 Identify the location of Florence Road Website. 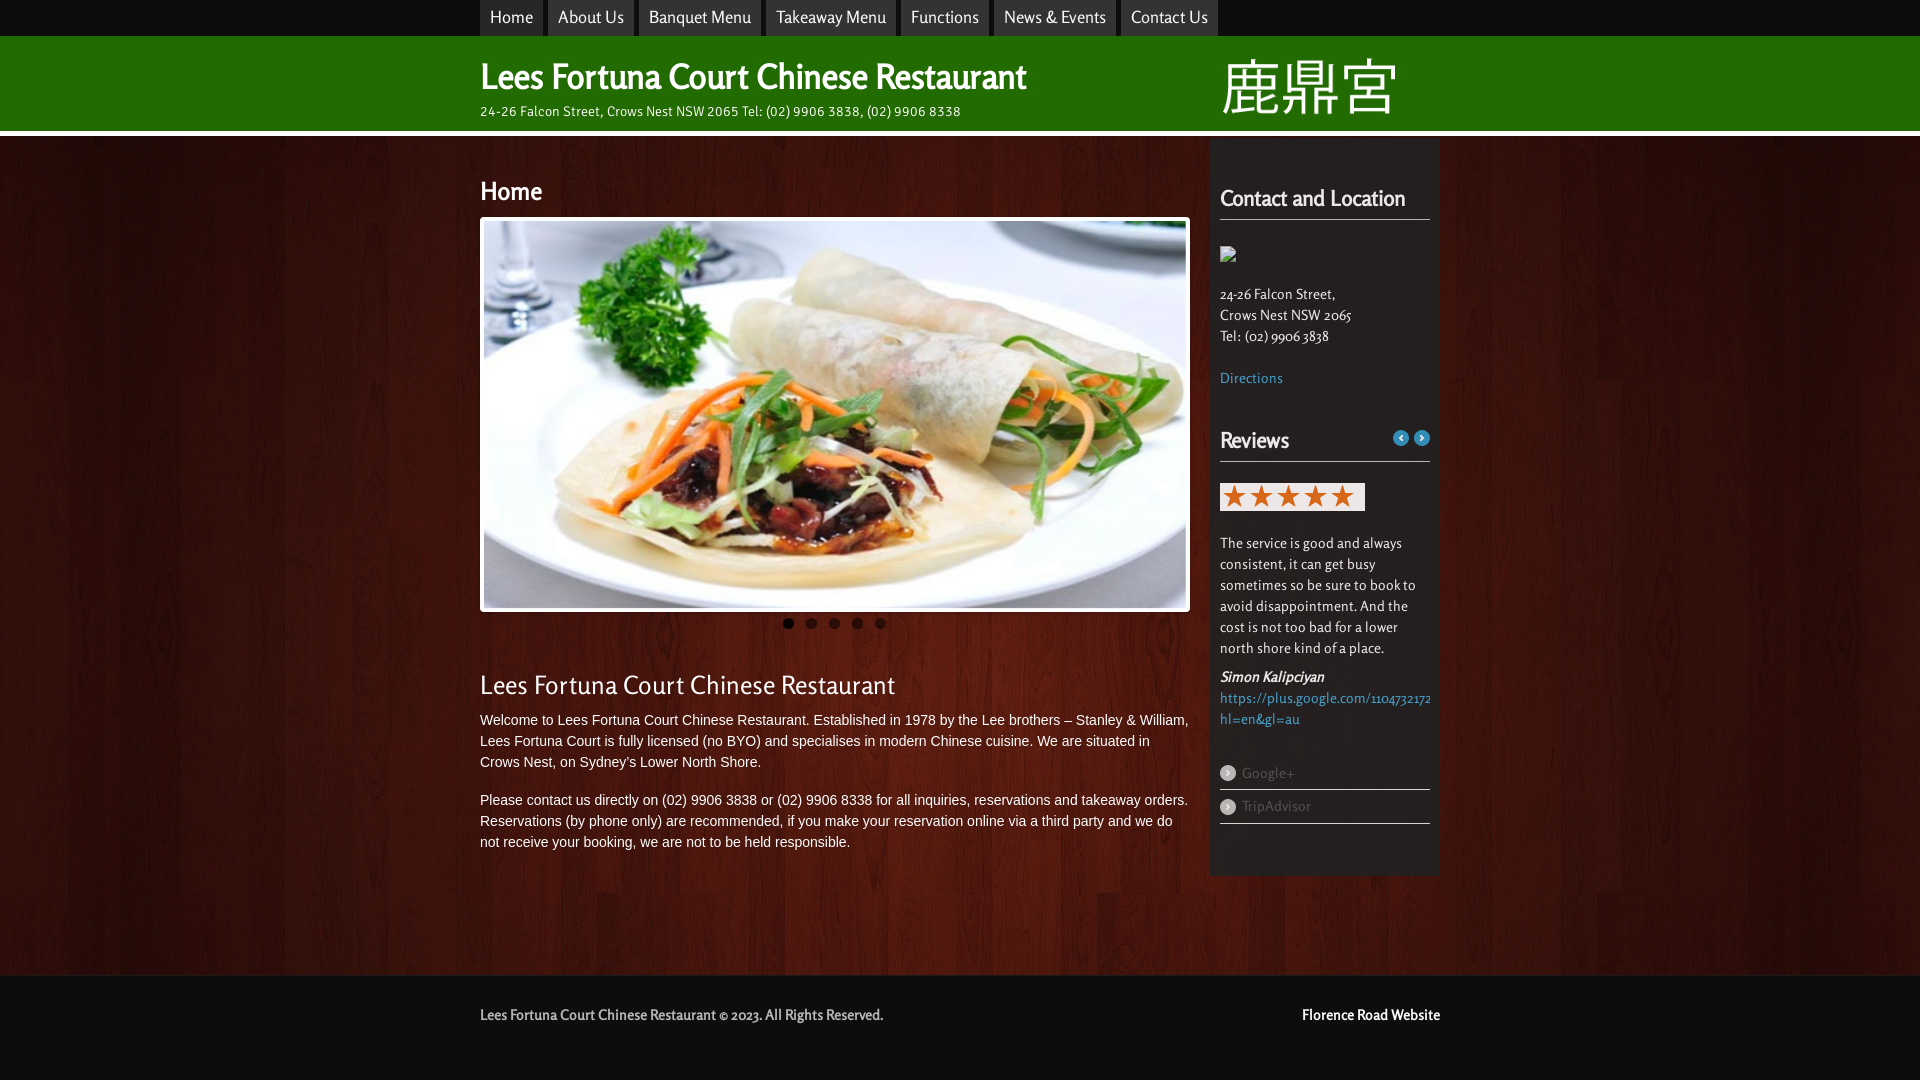
(1371, 1014).